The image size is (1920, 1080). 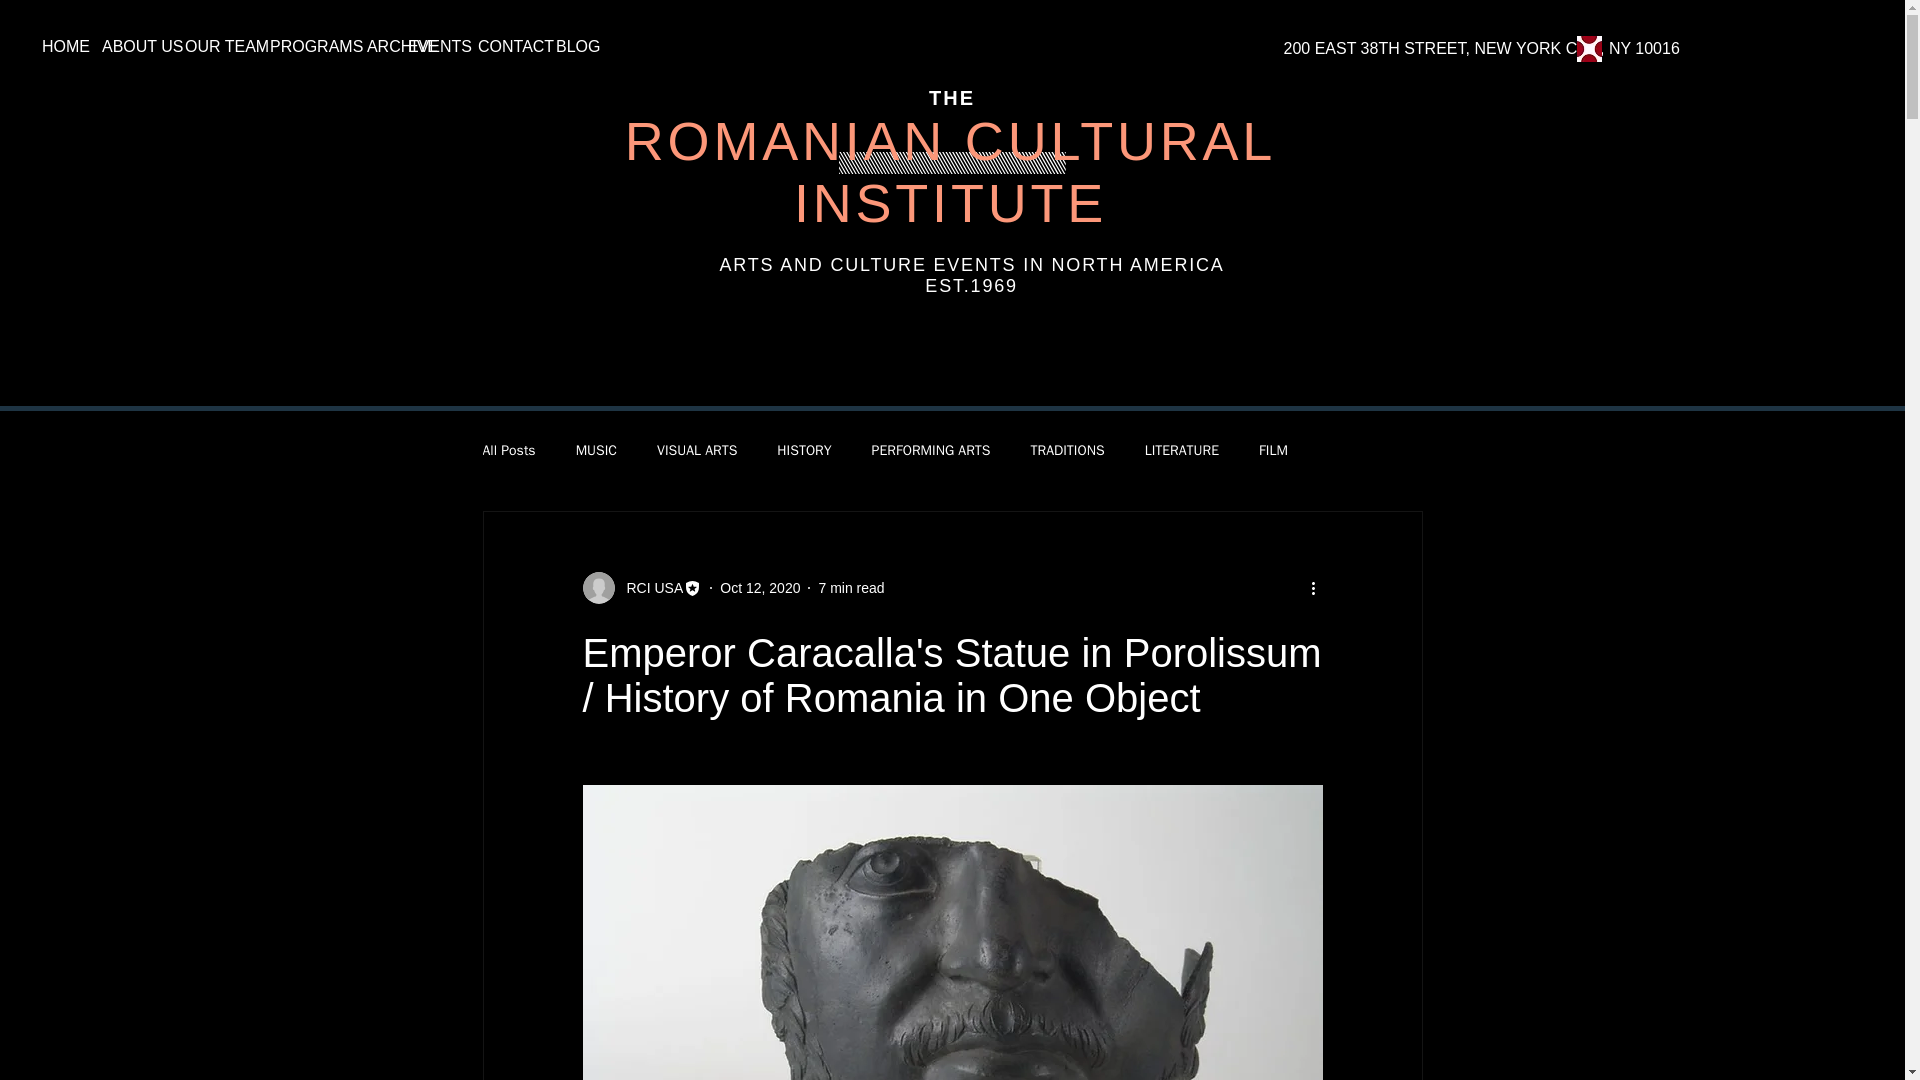 I want to click on ABOUT US, so click(x=128, y=46).